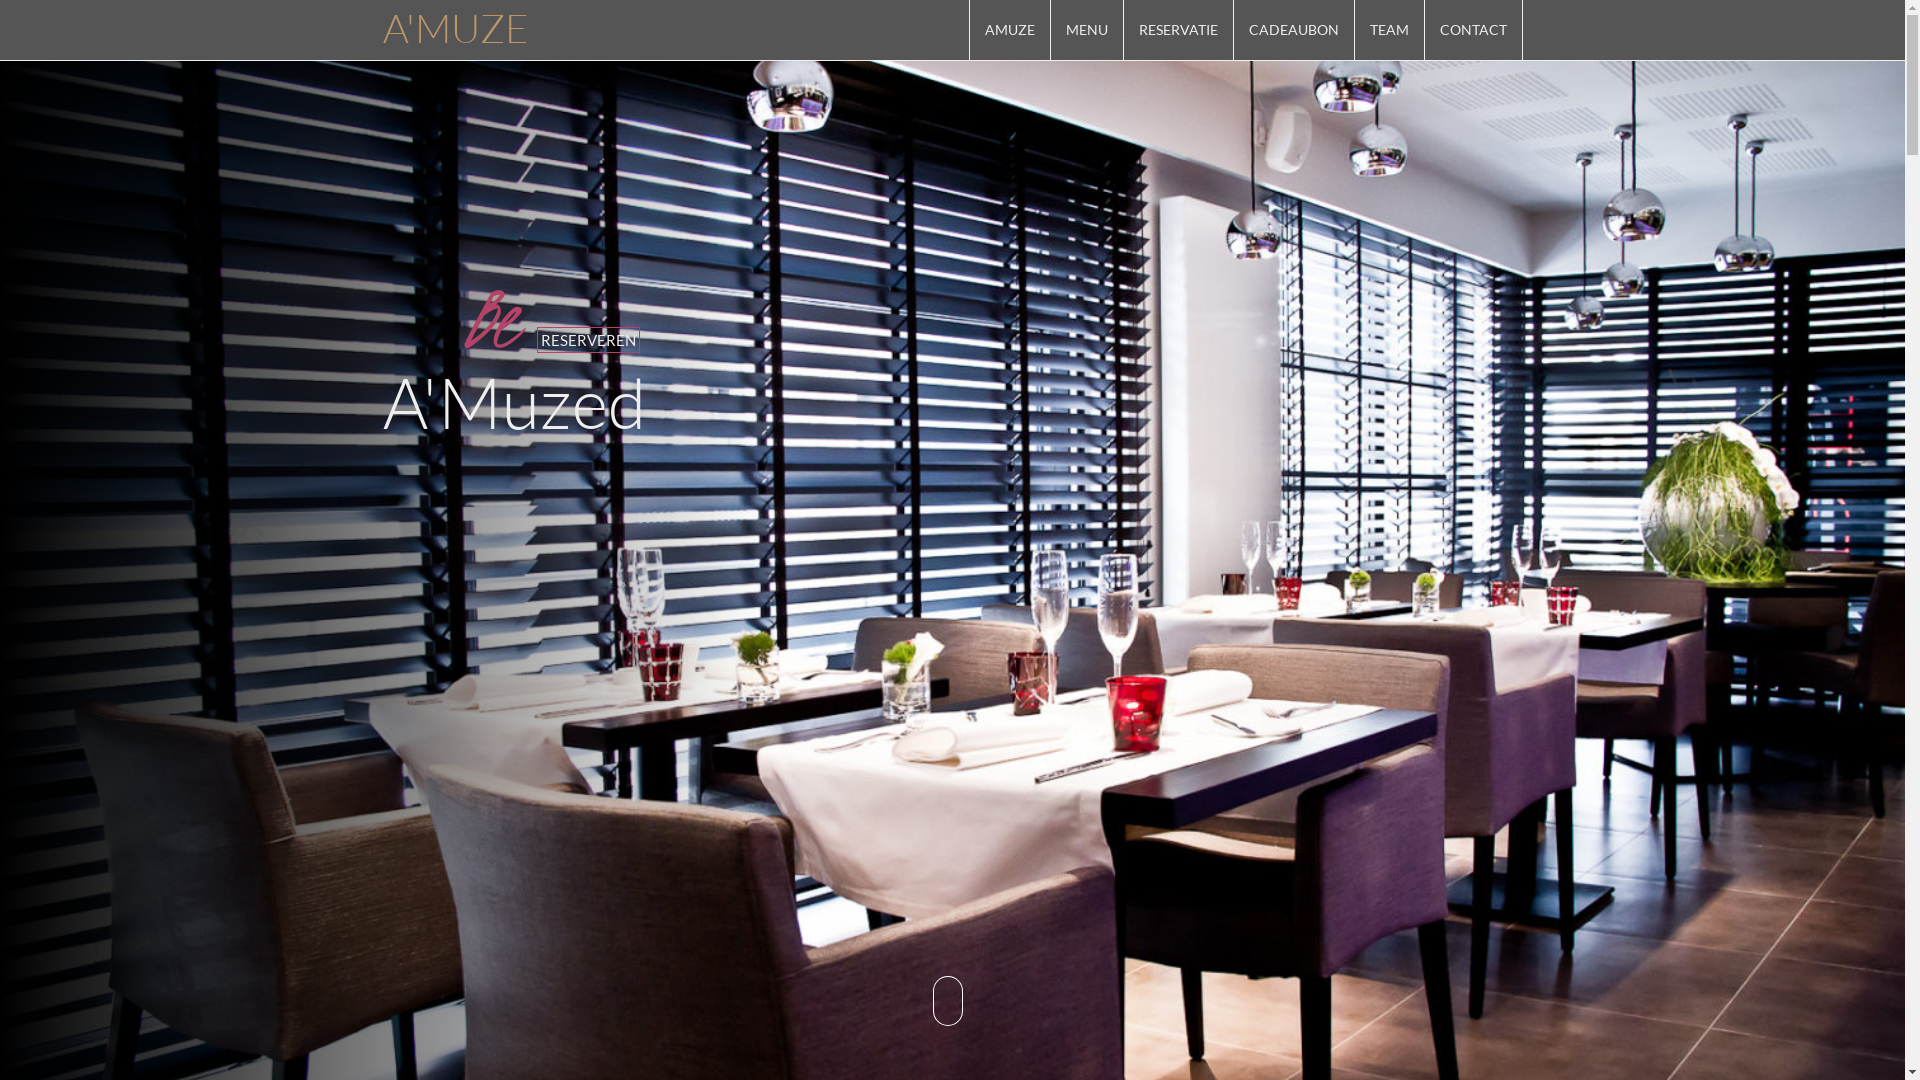  I want to click on AMUZE, so click(1010, 30).